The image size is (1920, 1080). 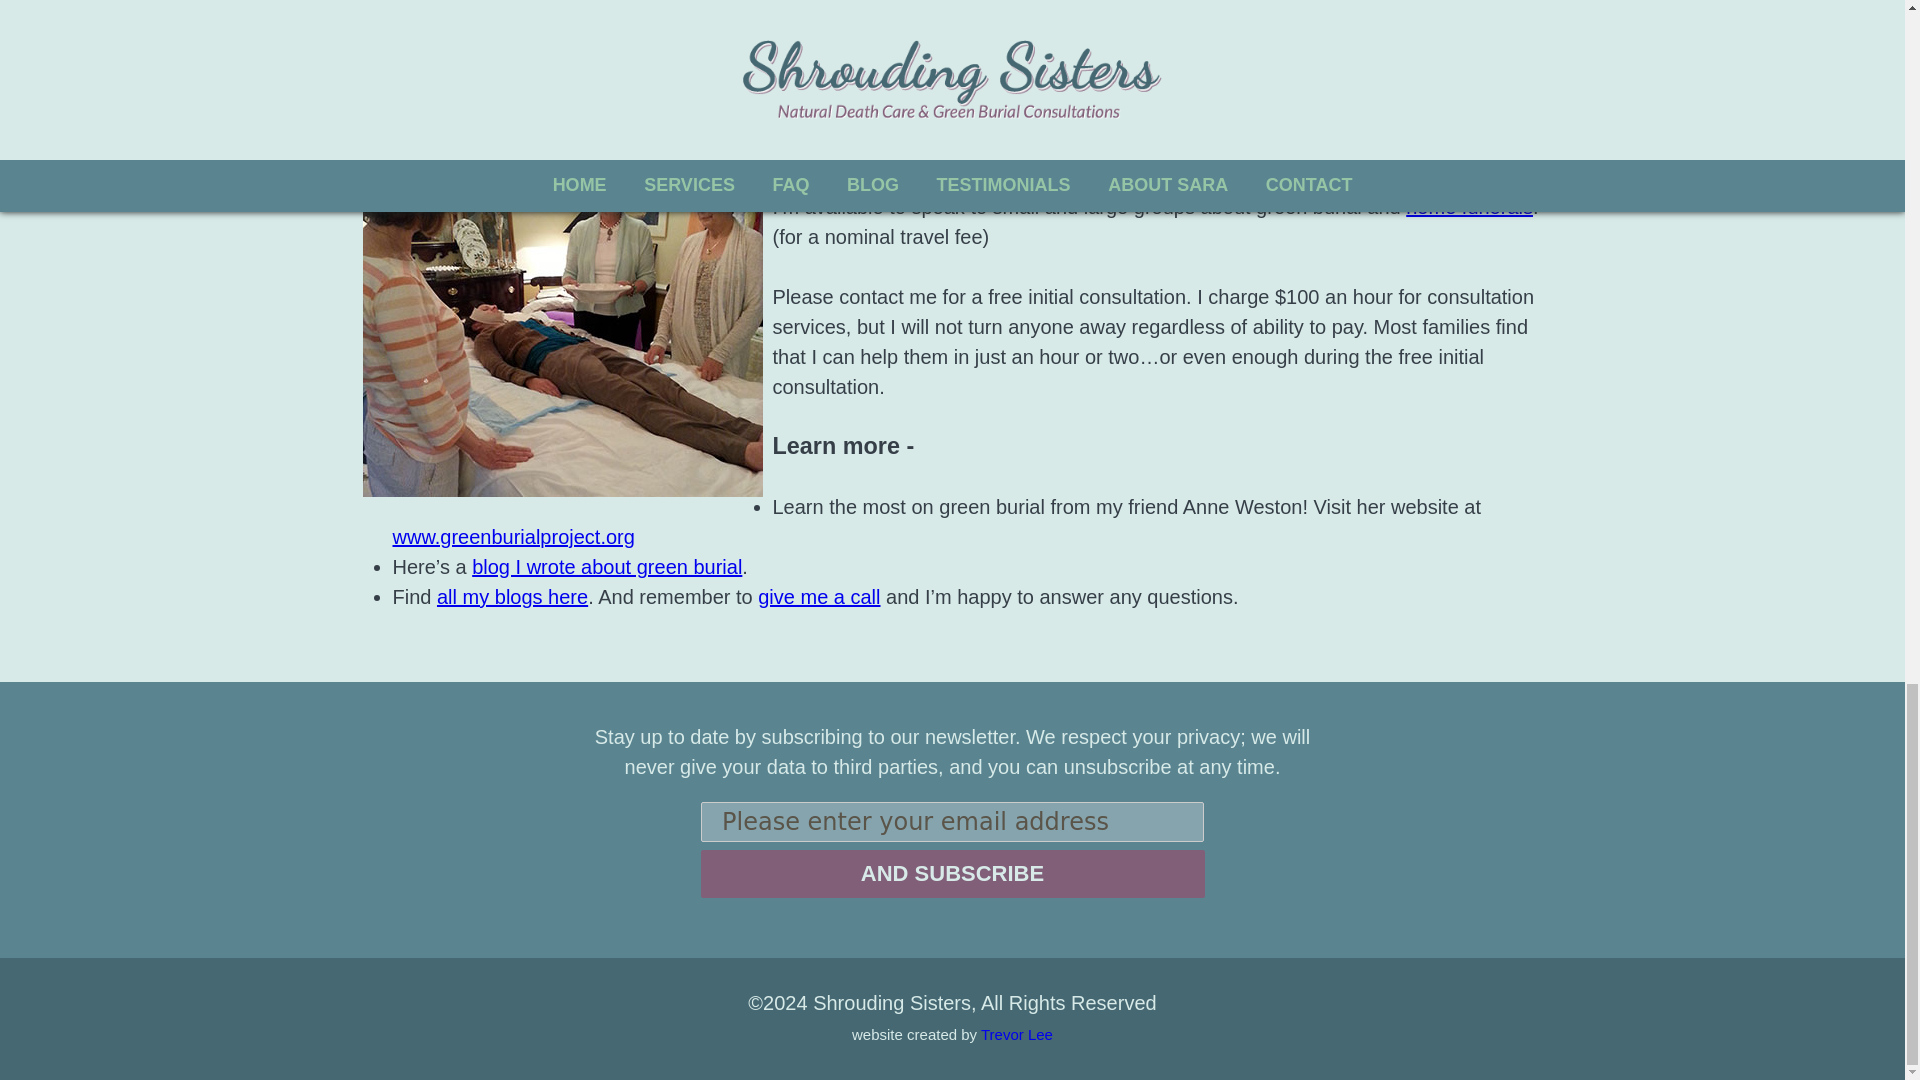 What do you see at coordinates (1468, 206) in the screenshot?
I see `home funerals` at bounding box center [1468, 206].